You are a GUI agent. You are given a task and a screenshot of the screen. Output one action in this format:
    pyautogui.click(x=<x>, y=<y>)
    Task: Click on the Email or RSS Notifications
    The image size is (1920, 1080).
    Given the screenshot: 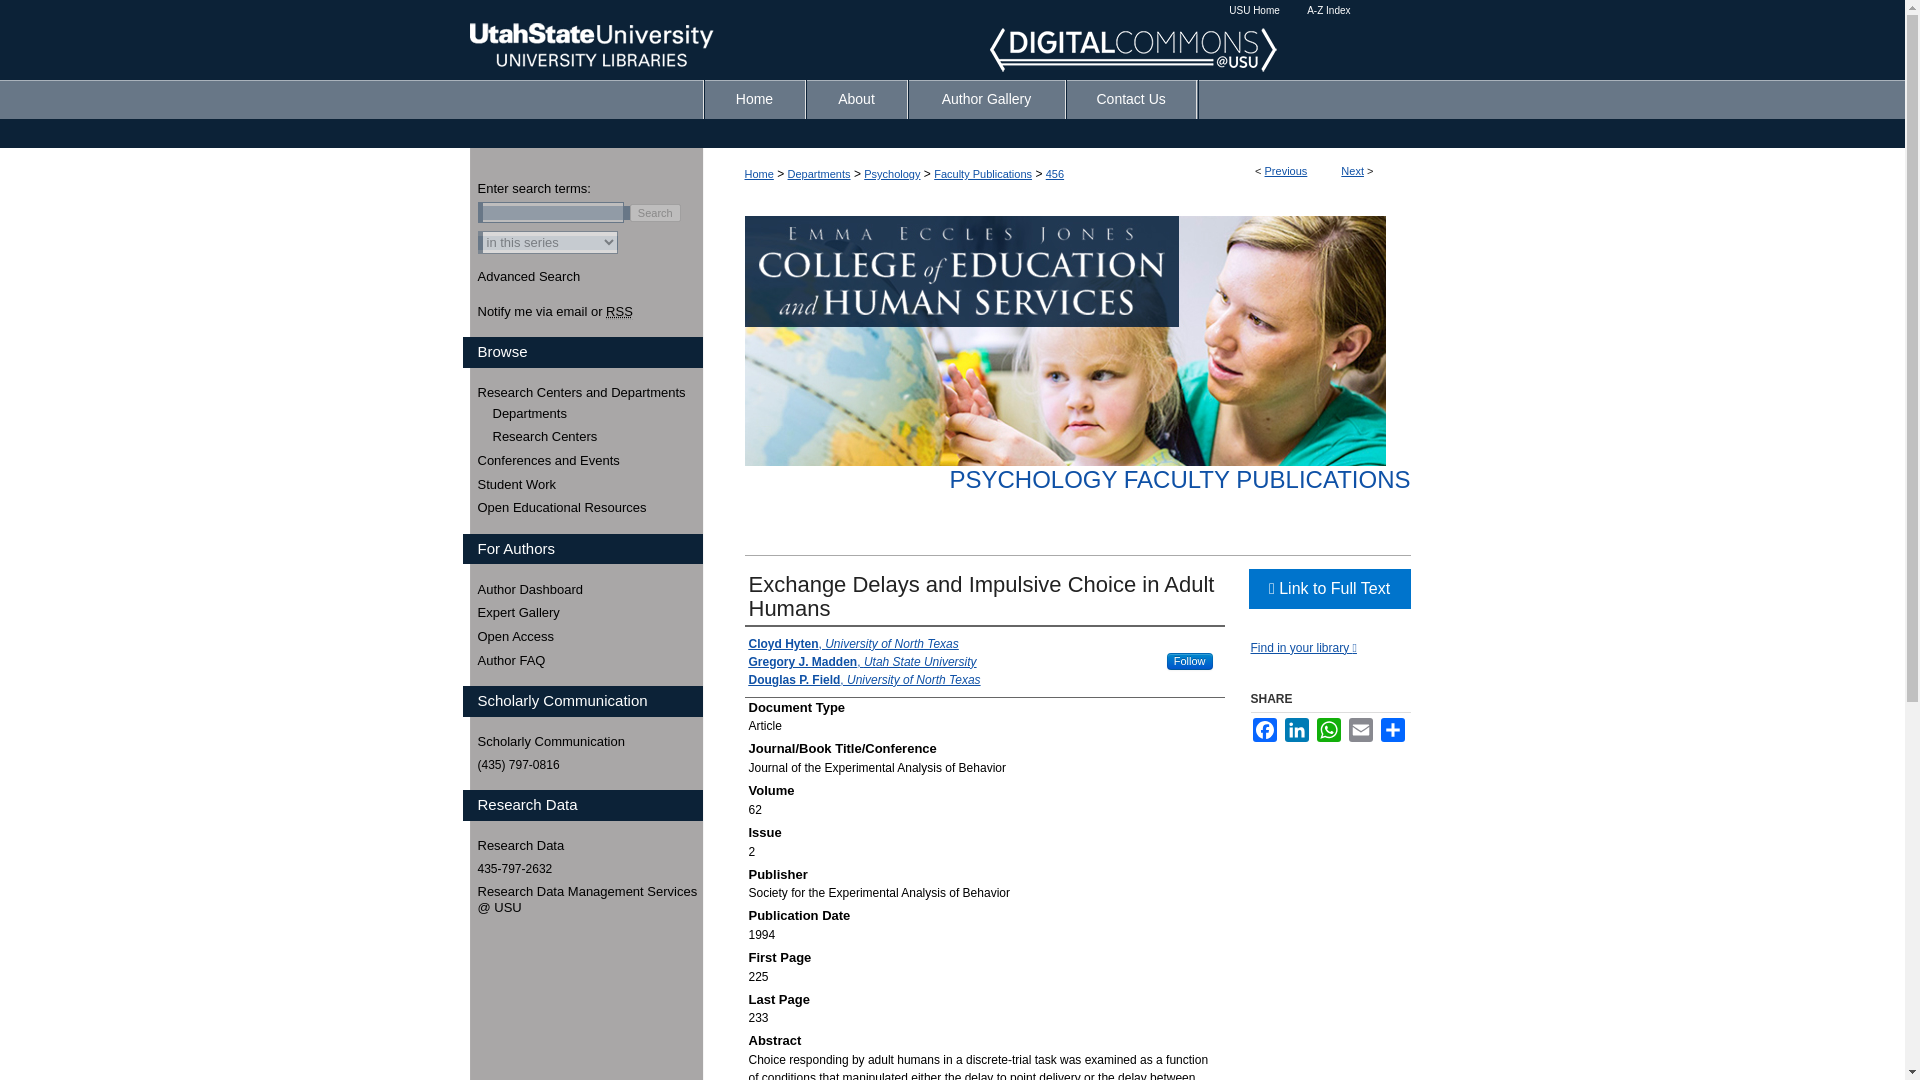 What is the action you would take?
    pyautogui.click(x=590, y=311)
    